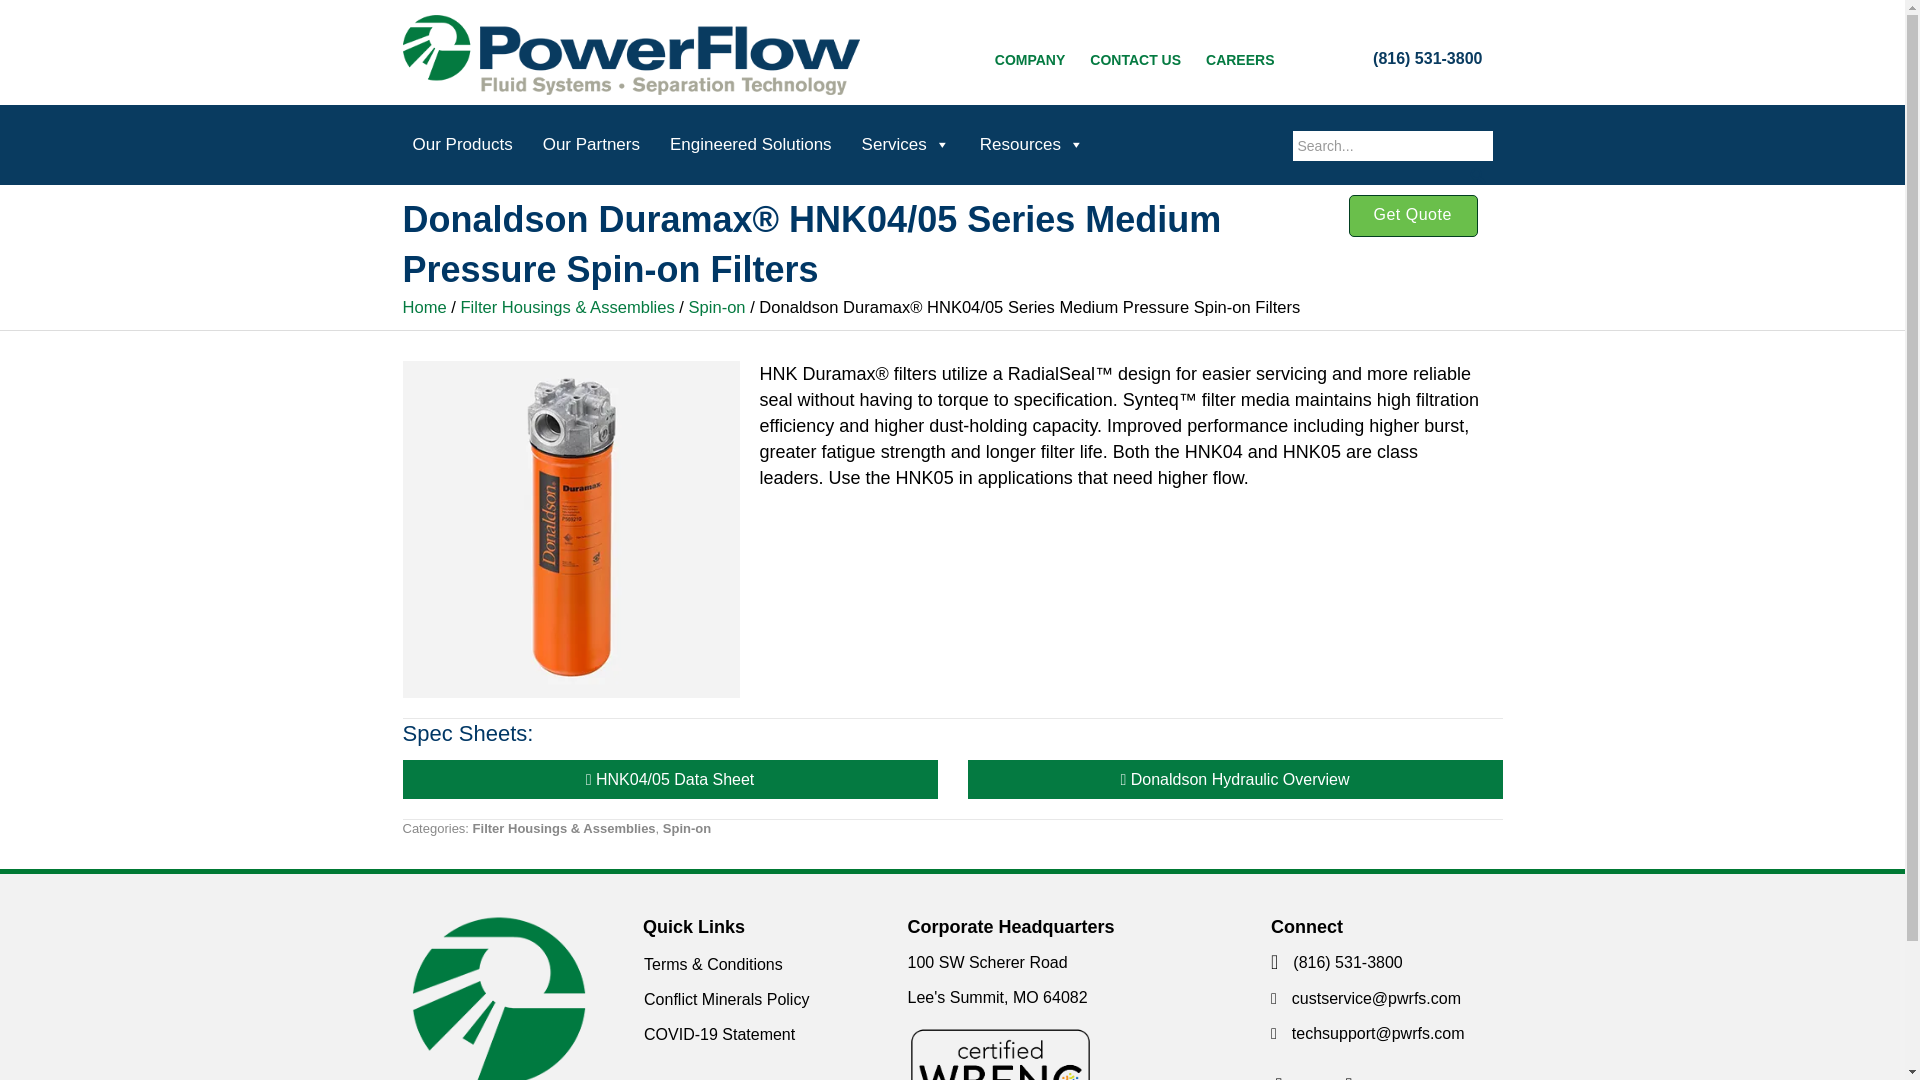 The width and height of the screenshot is (1920, 1080). I want to click on Connect, so click(1279, 1068).